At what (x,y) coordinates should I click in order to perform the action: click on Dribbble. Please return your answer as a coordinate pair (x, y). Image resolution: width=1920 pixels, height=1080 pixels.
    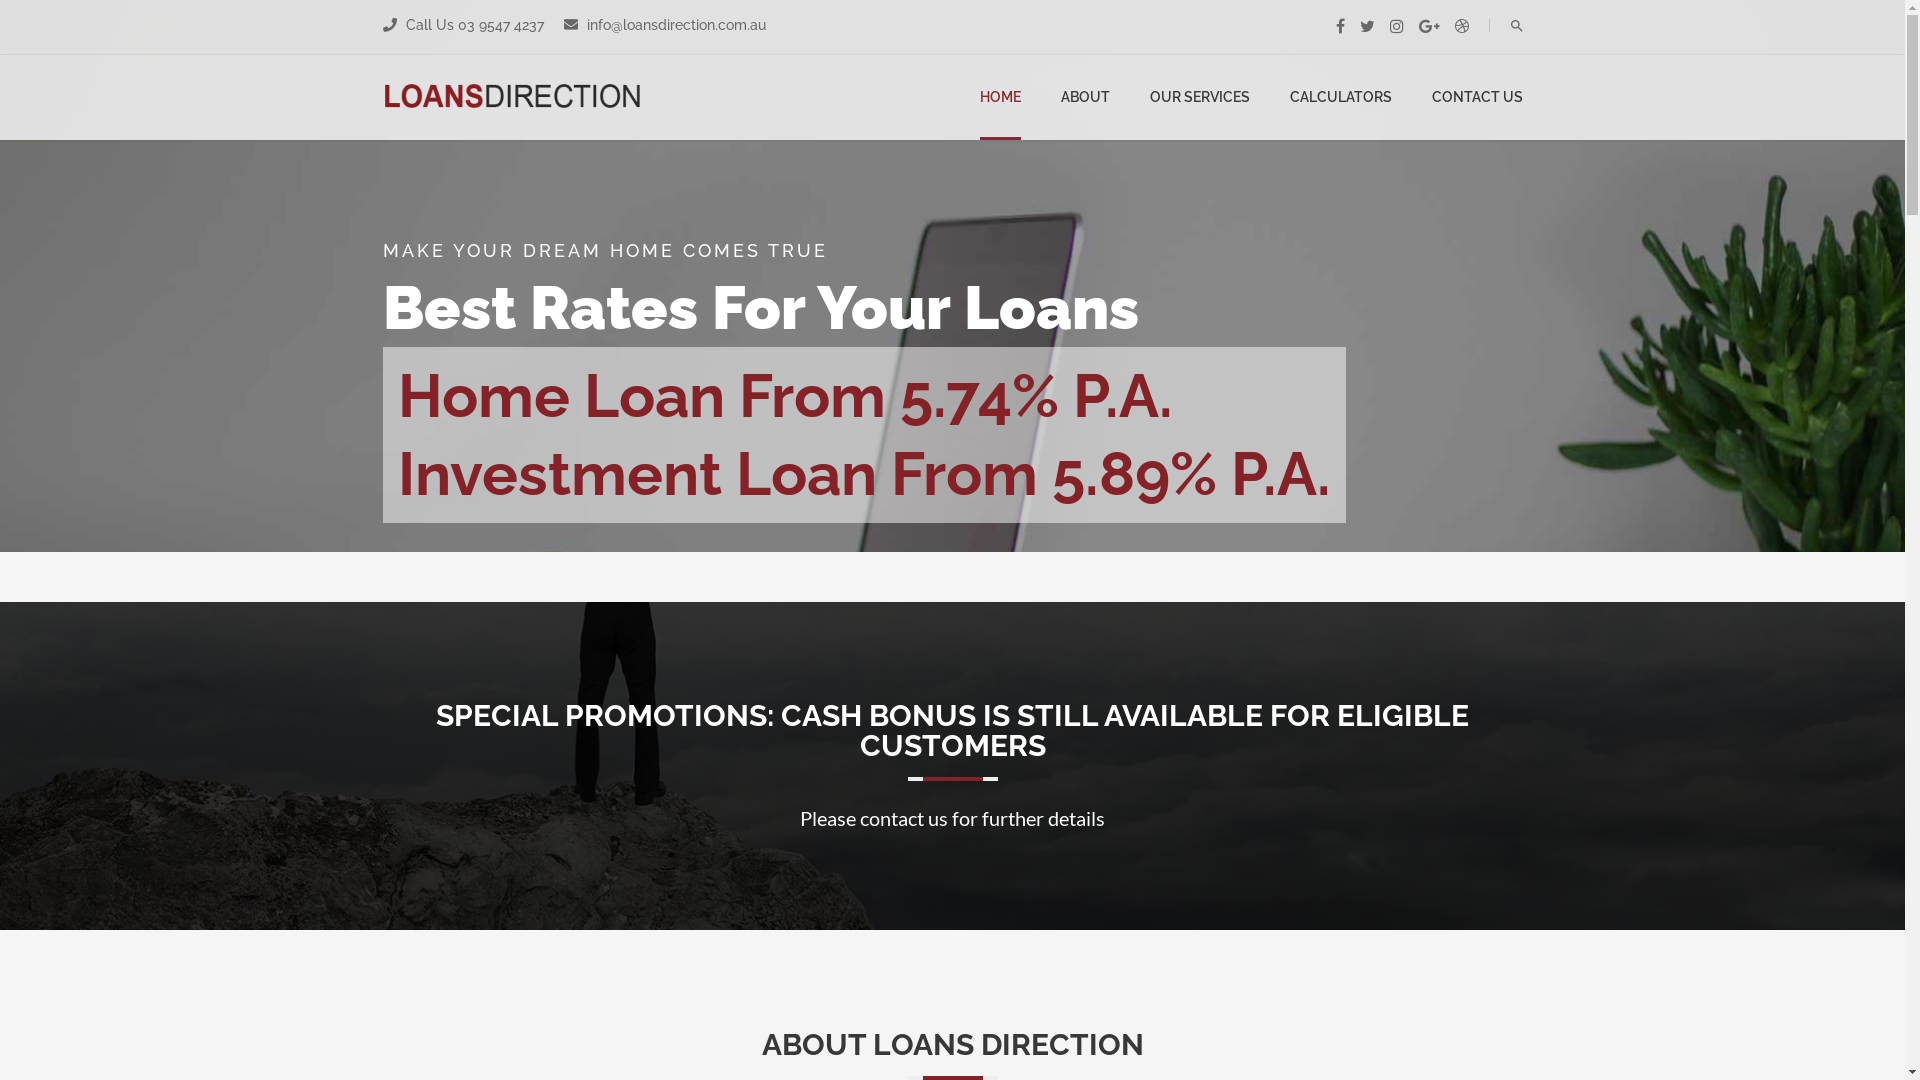
    Looking at the image, I should click on (1461, 26).